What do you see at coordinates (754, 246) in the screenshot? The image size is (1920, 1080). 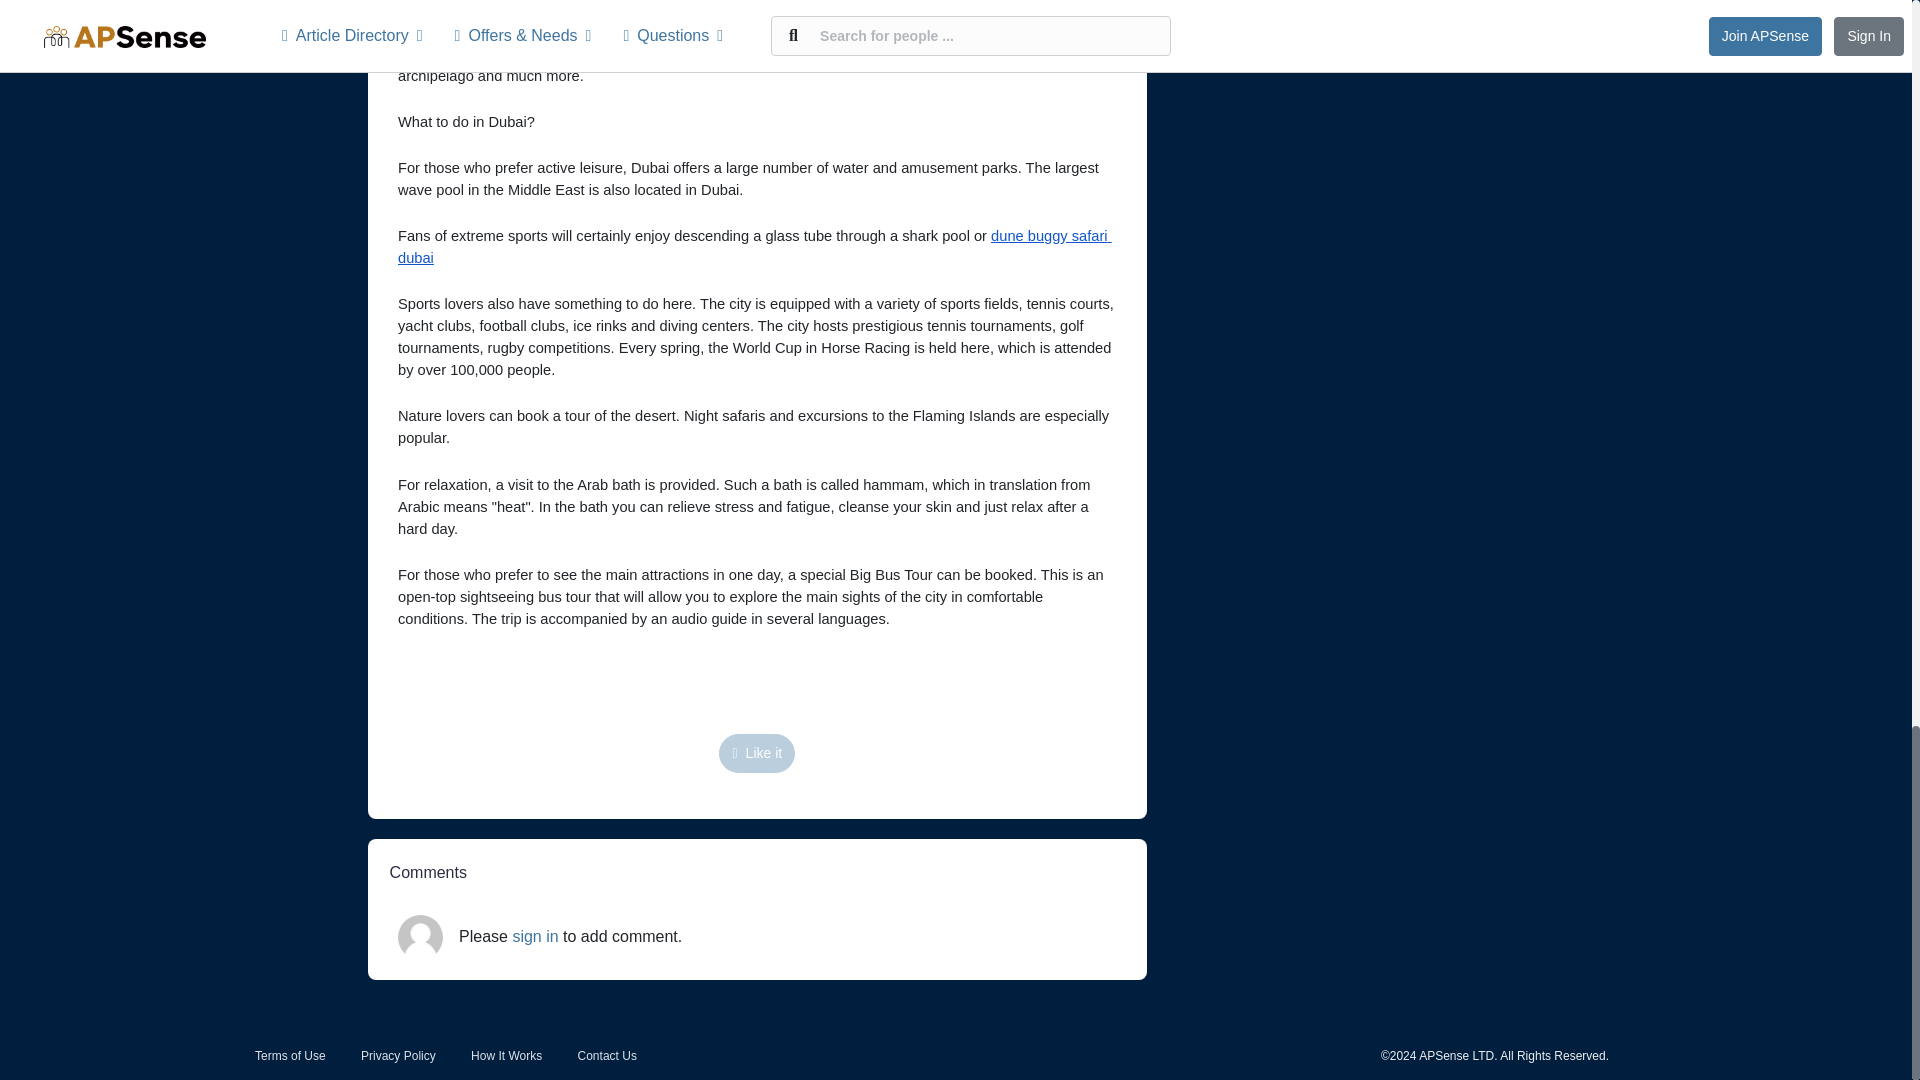 I see `dune buggy safari dubai` at bounding box center [754, 246].